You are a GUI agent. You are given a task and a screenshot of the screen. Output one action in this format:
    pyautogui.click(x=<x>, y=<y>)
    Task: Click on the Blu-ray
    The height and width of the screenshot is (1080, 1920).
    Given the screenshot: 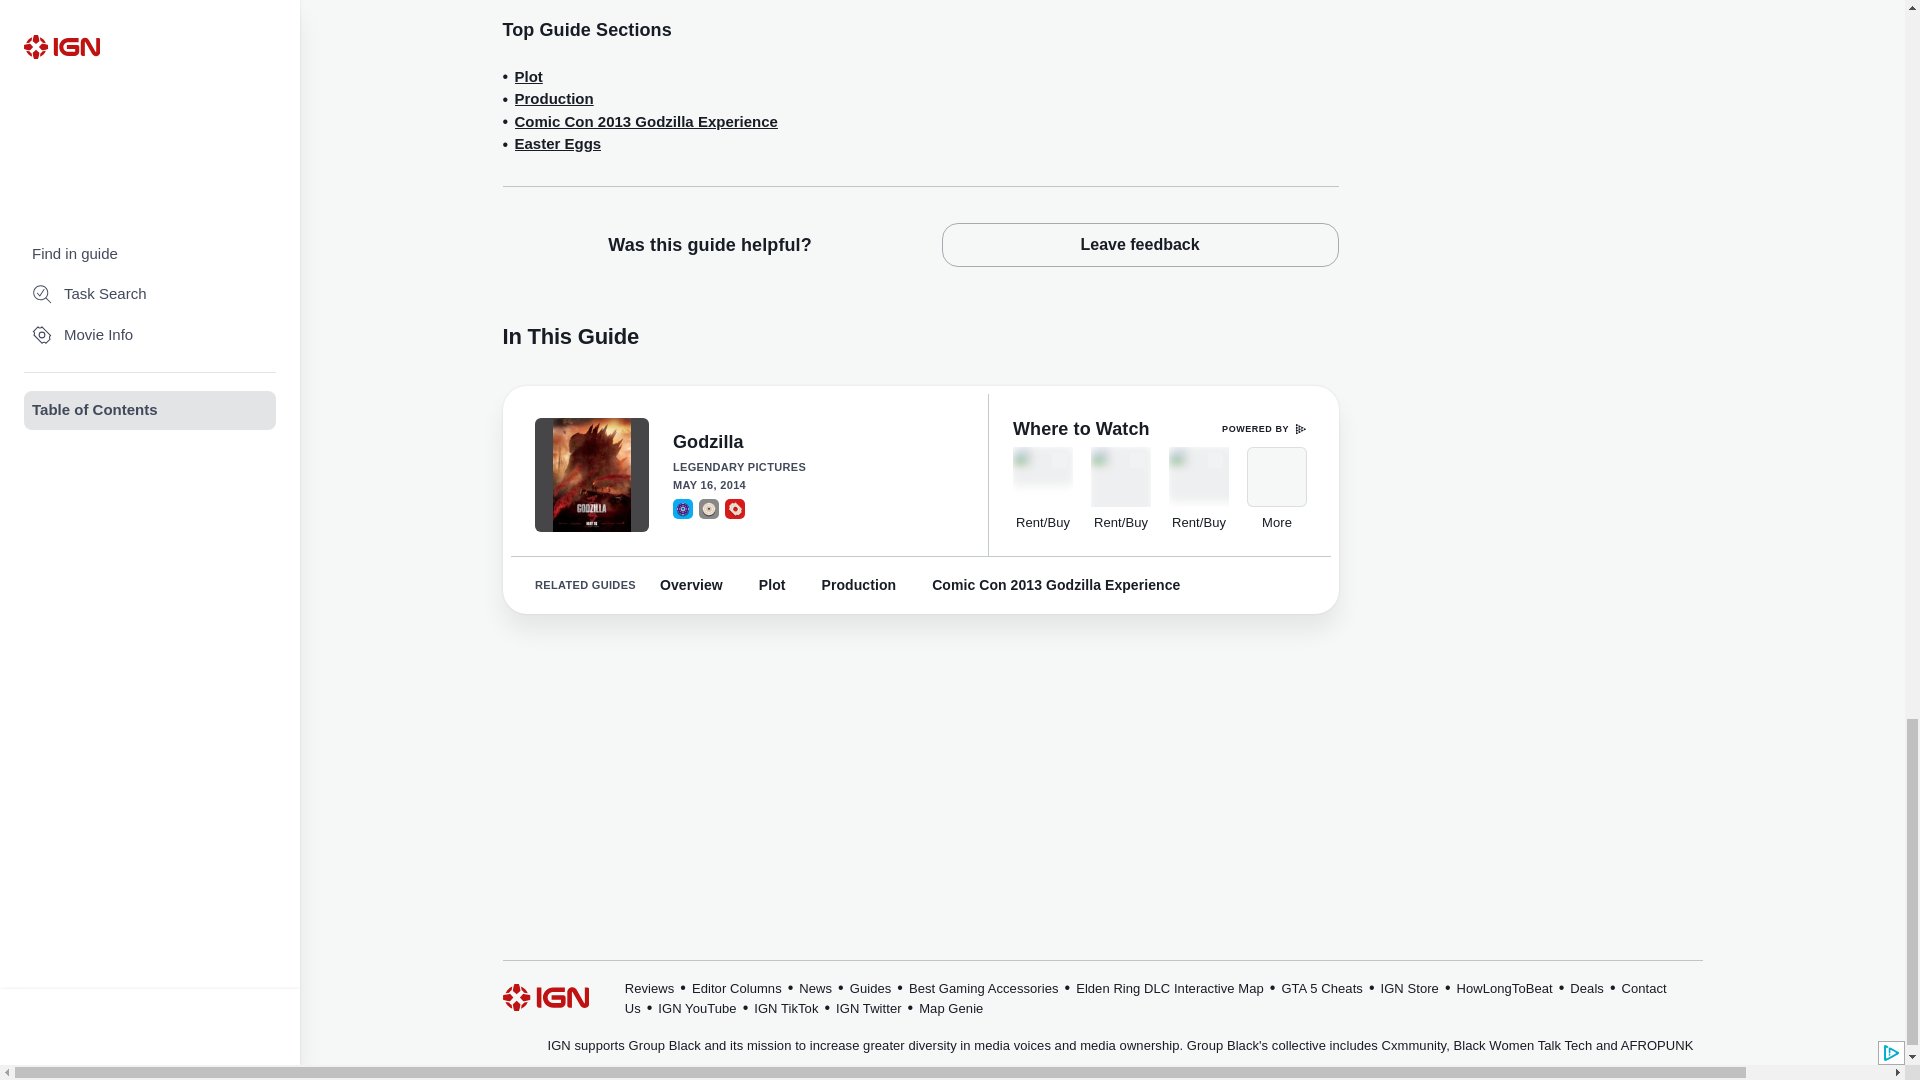 What is the action you would take?
    pyautogui.click(x=682, y=508)
    